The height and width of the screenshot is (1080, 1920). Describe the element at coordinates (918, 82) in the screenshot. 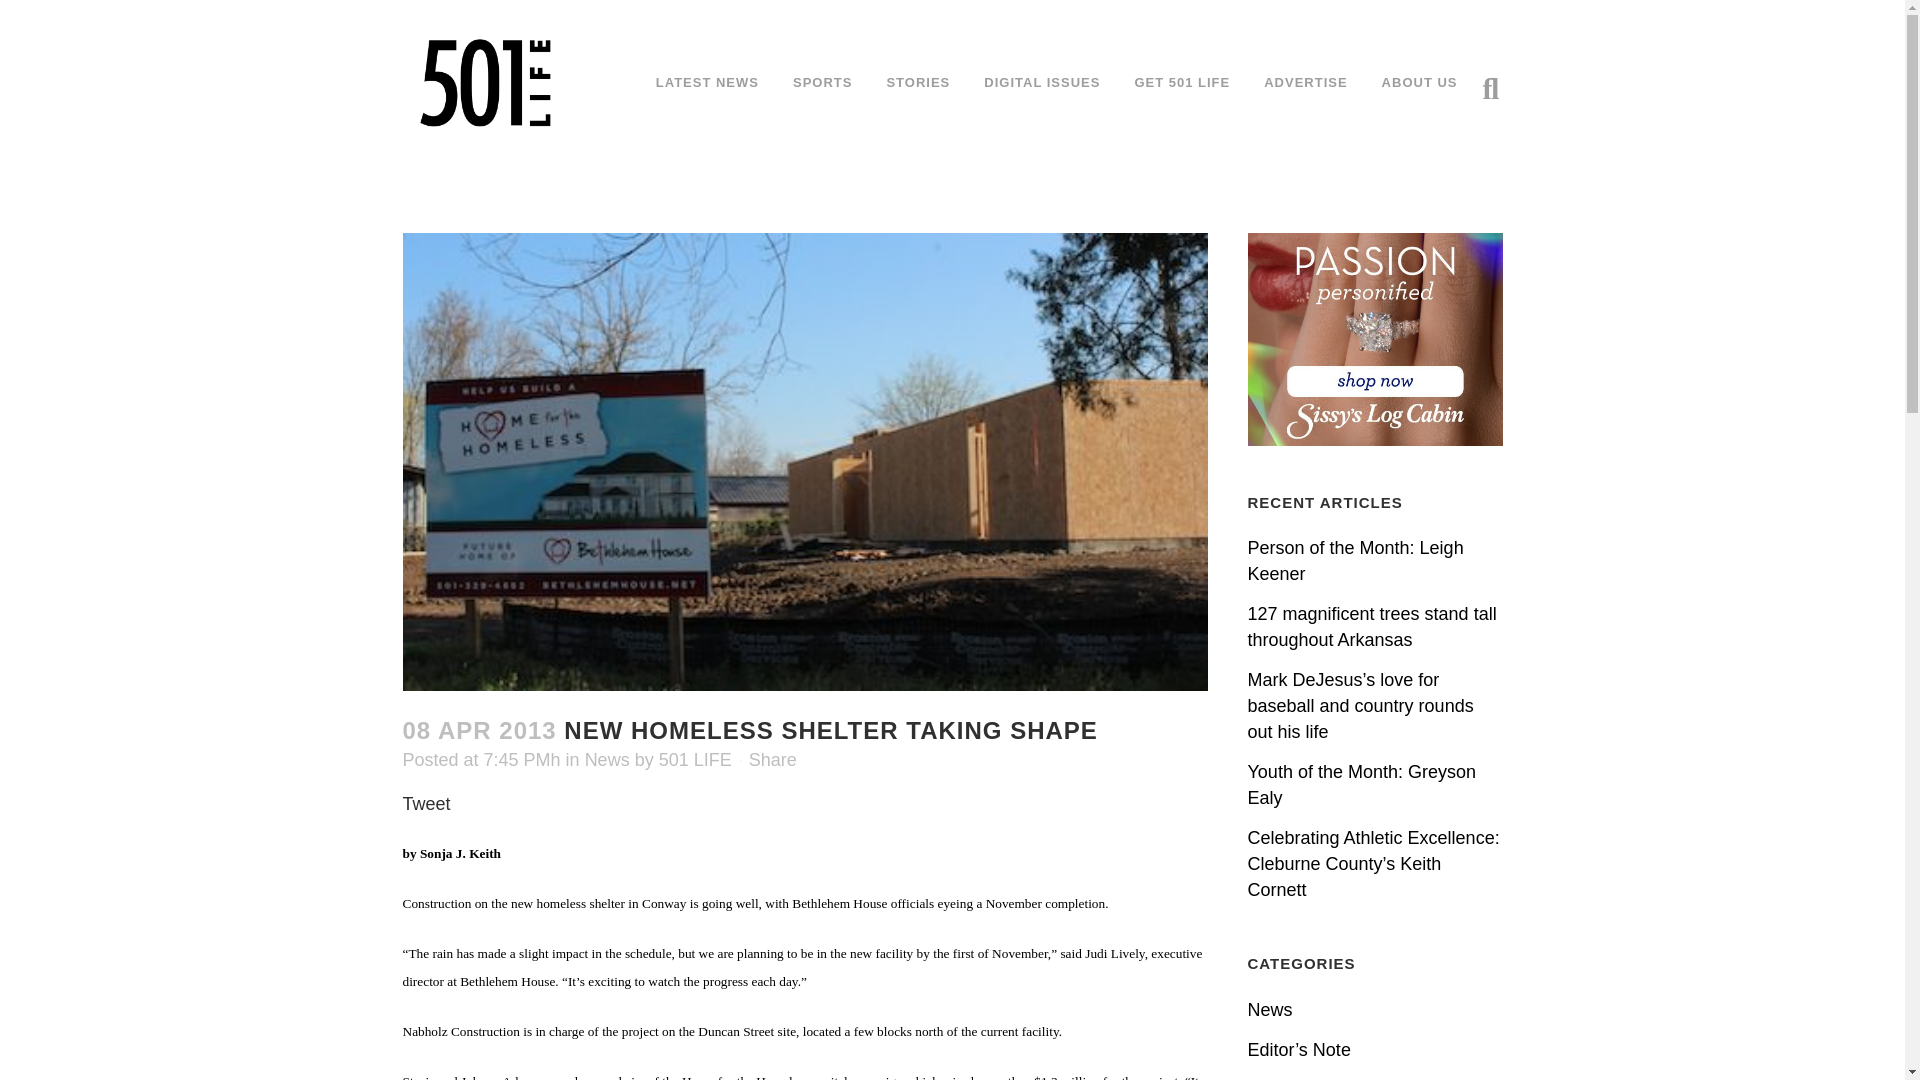

I see `STORIES` at that location.